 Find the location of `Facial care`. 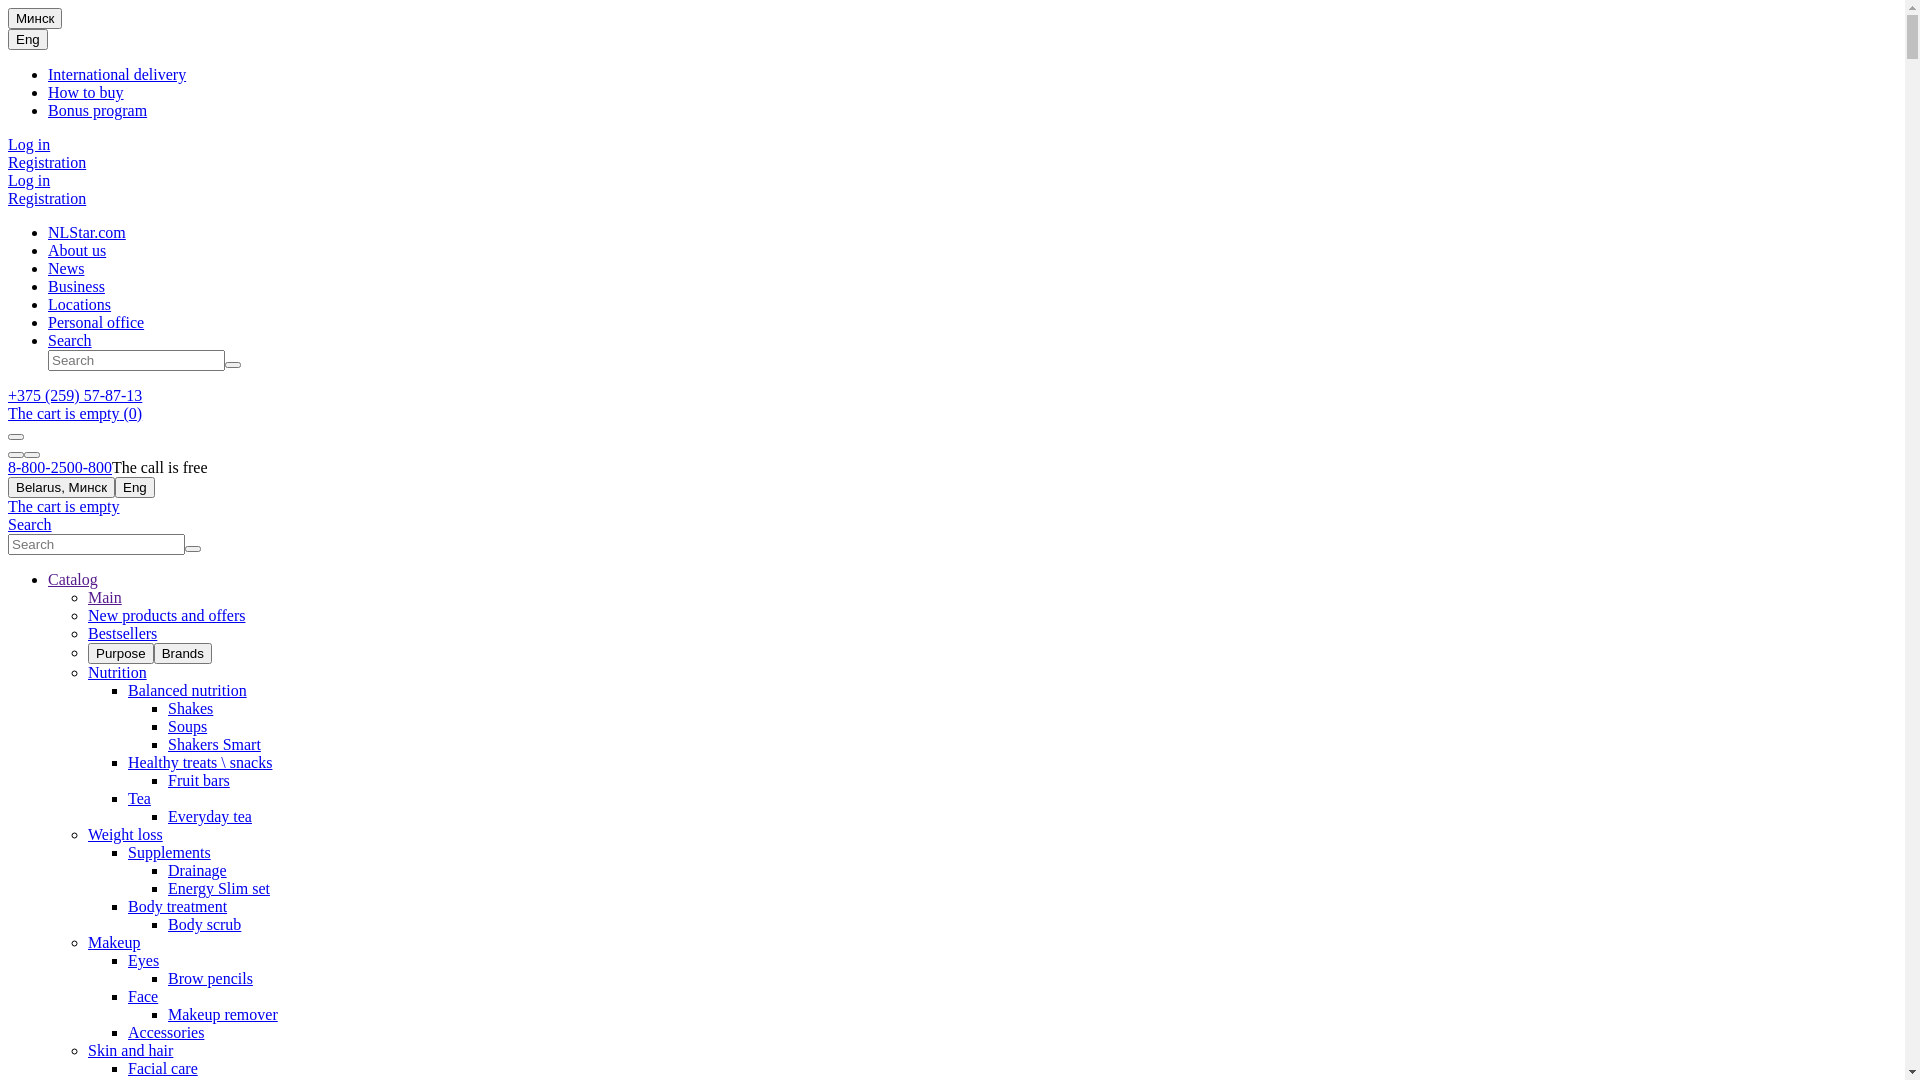

Facial care is located at coordinates (163, 1068).